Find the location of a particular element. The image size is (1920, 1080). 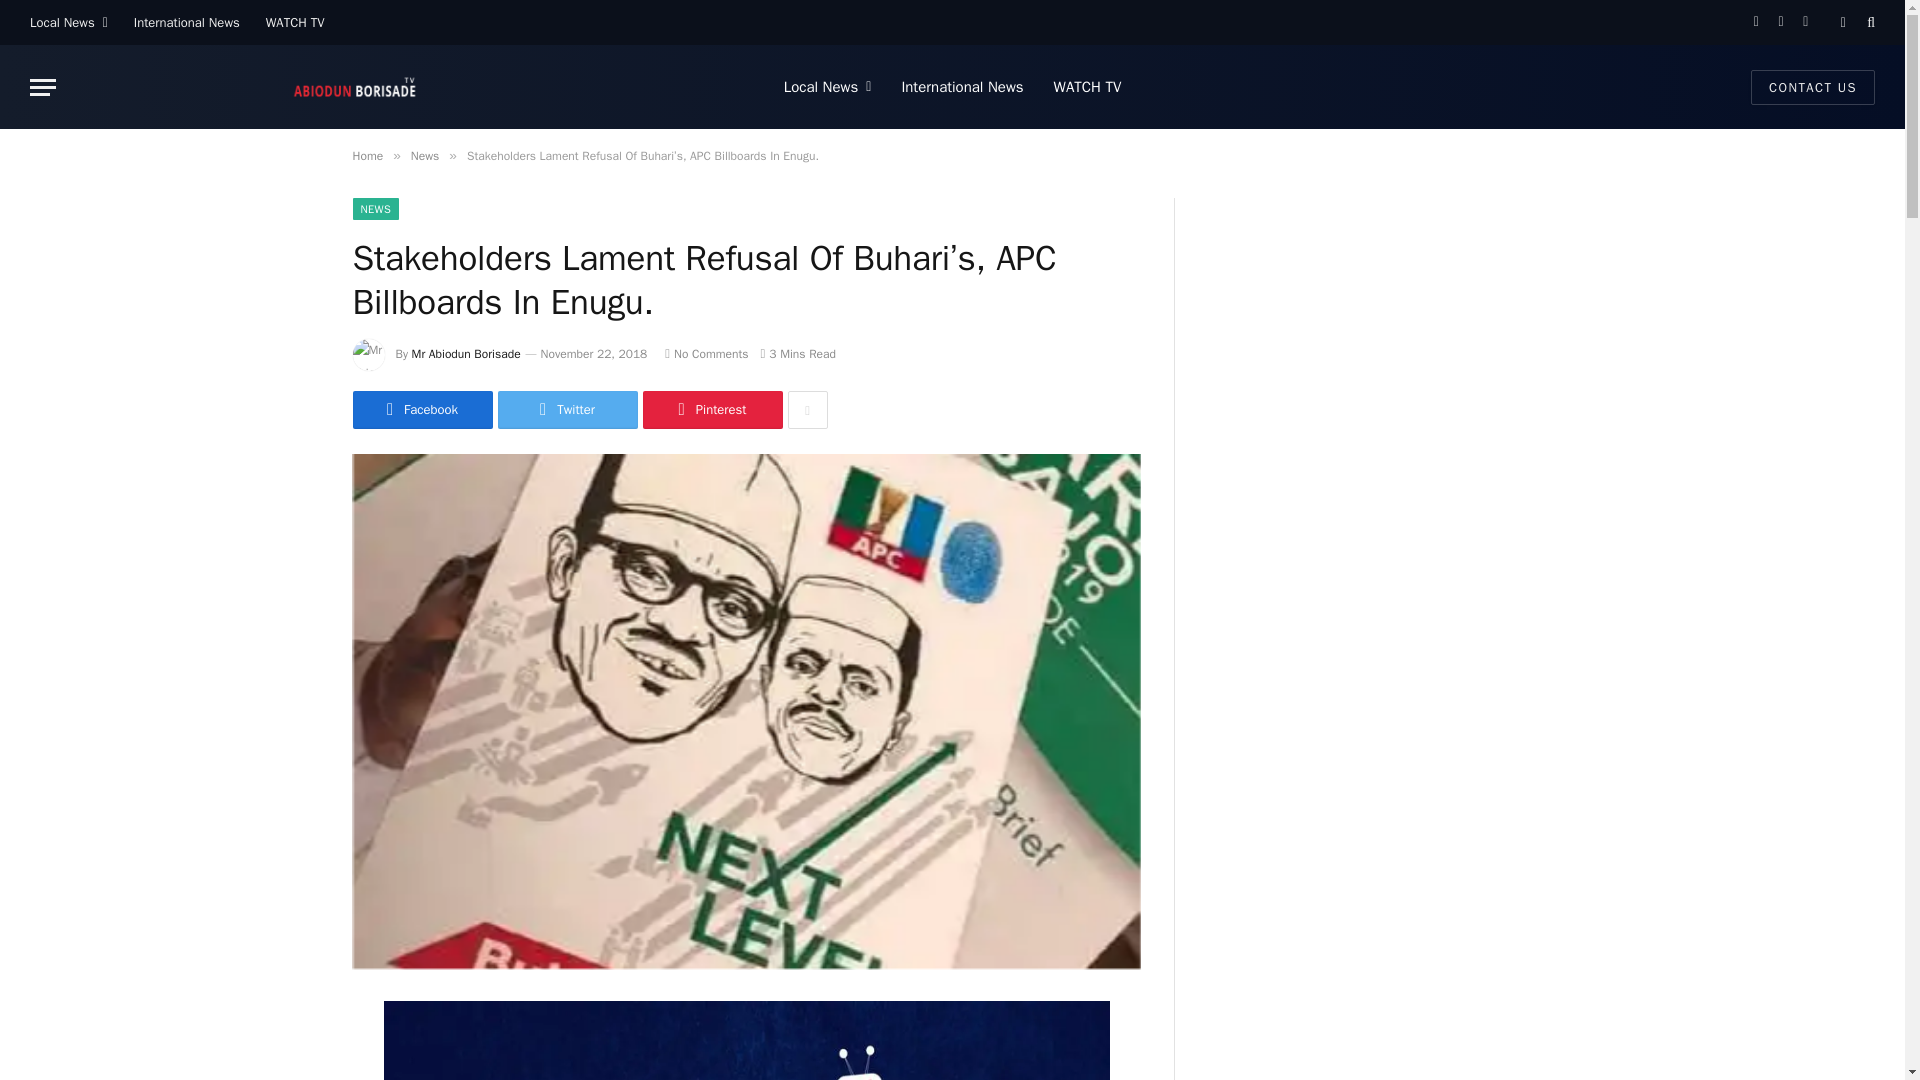

Share on Pinterest is located at coordinates (711, 409).